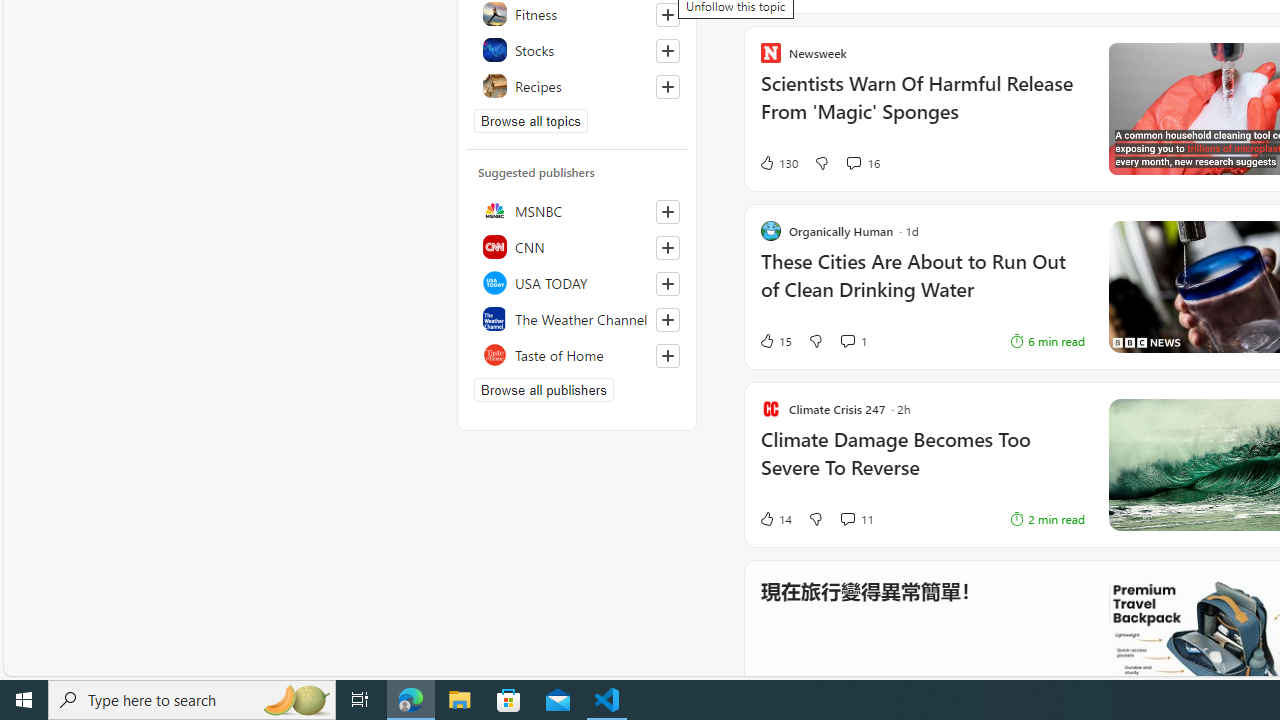  What do you see at coordinates (577, 86) in the screenshot?
I see `Recipes` at bounding box center [577, 86].